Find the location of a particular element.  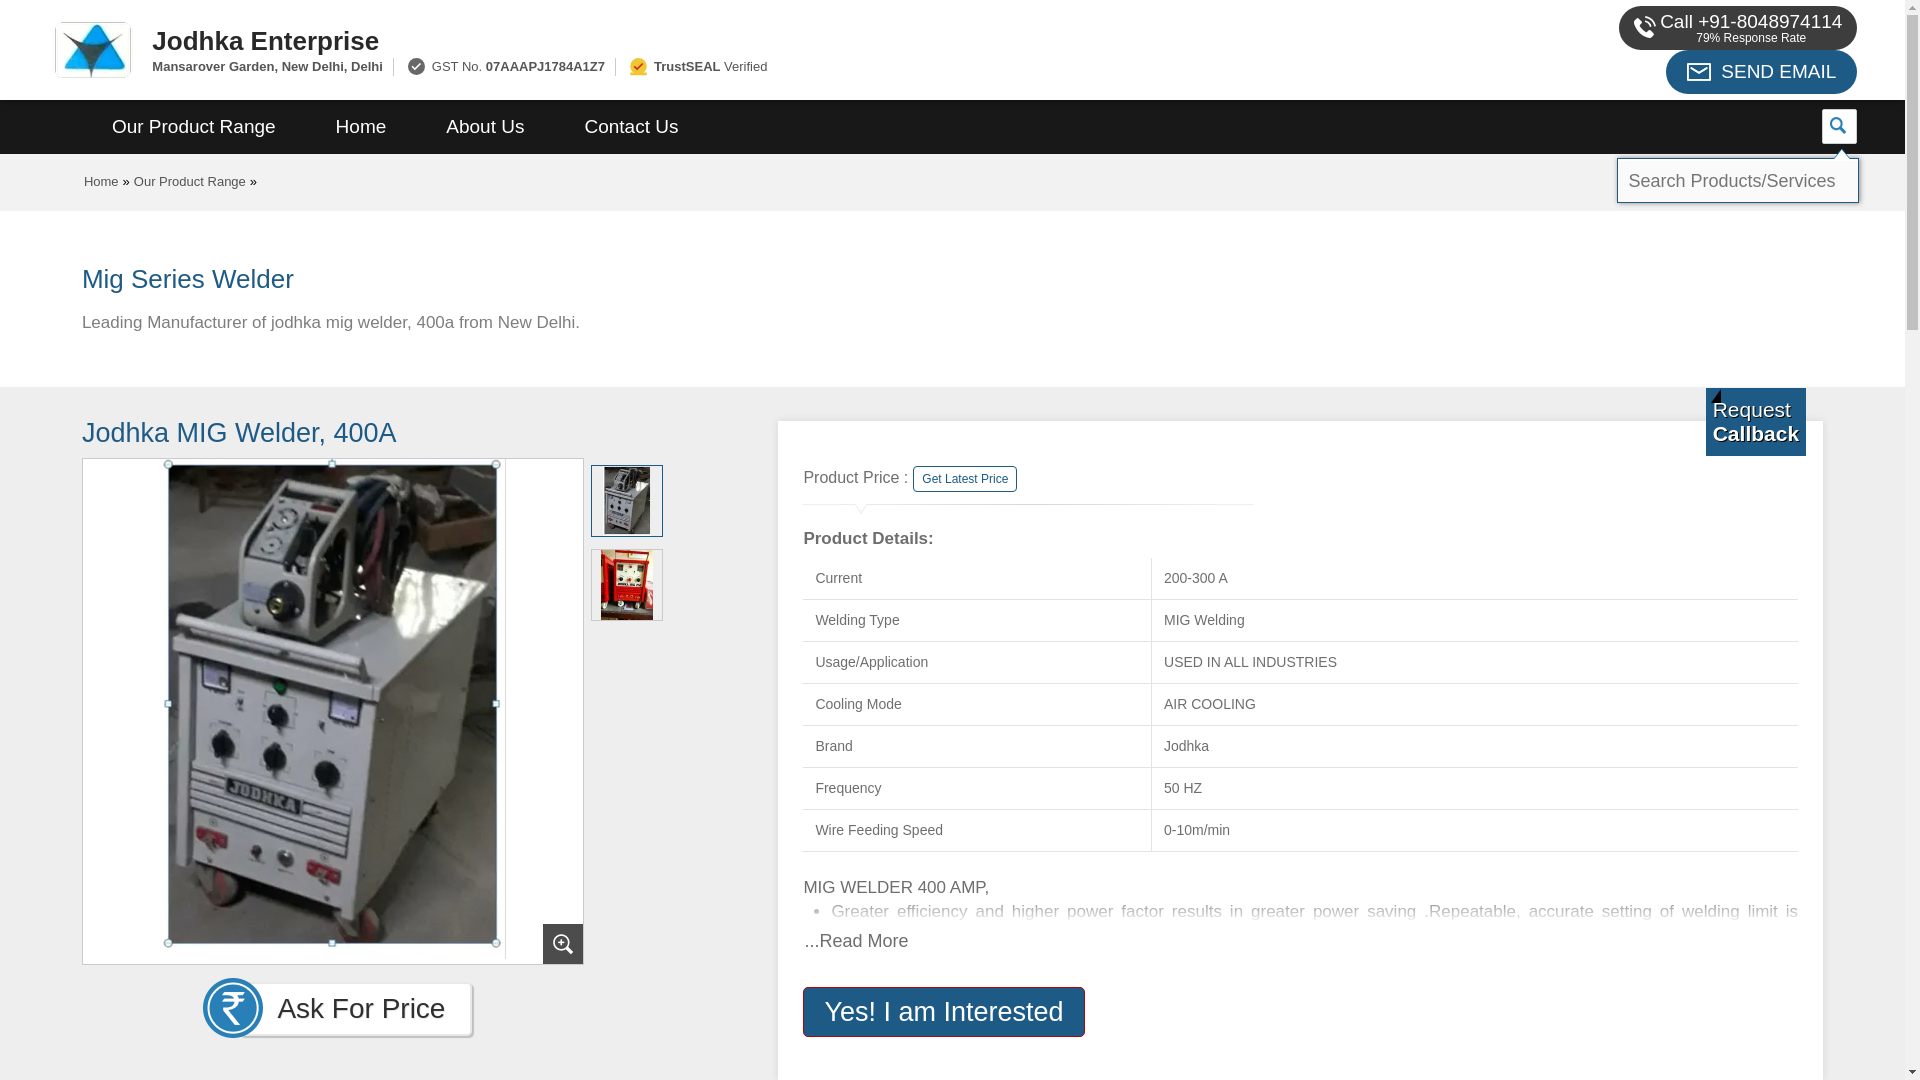

Our Product Range is located at coordinates (190, 181).